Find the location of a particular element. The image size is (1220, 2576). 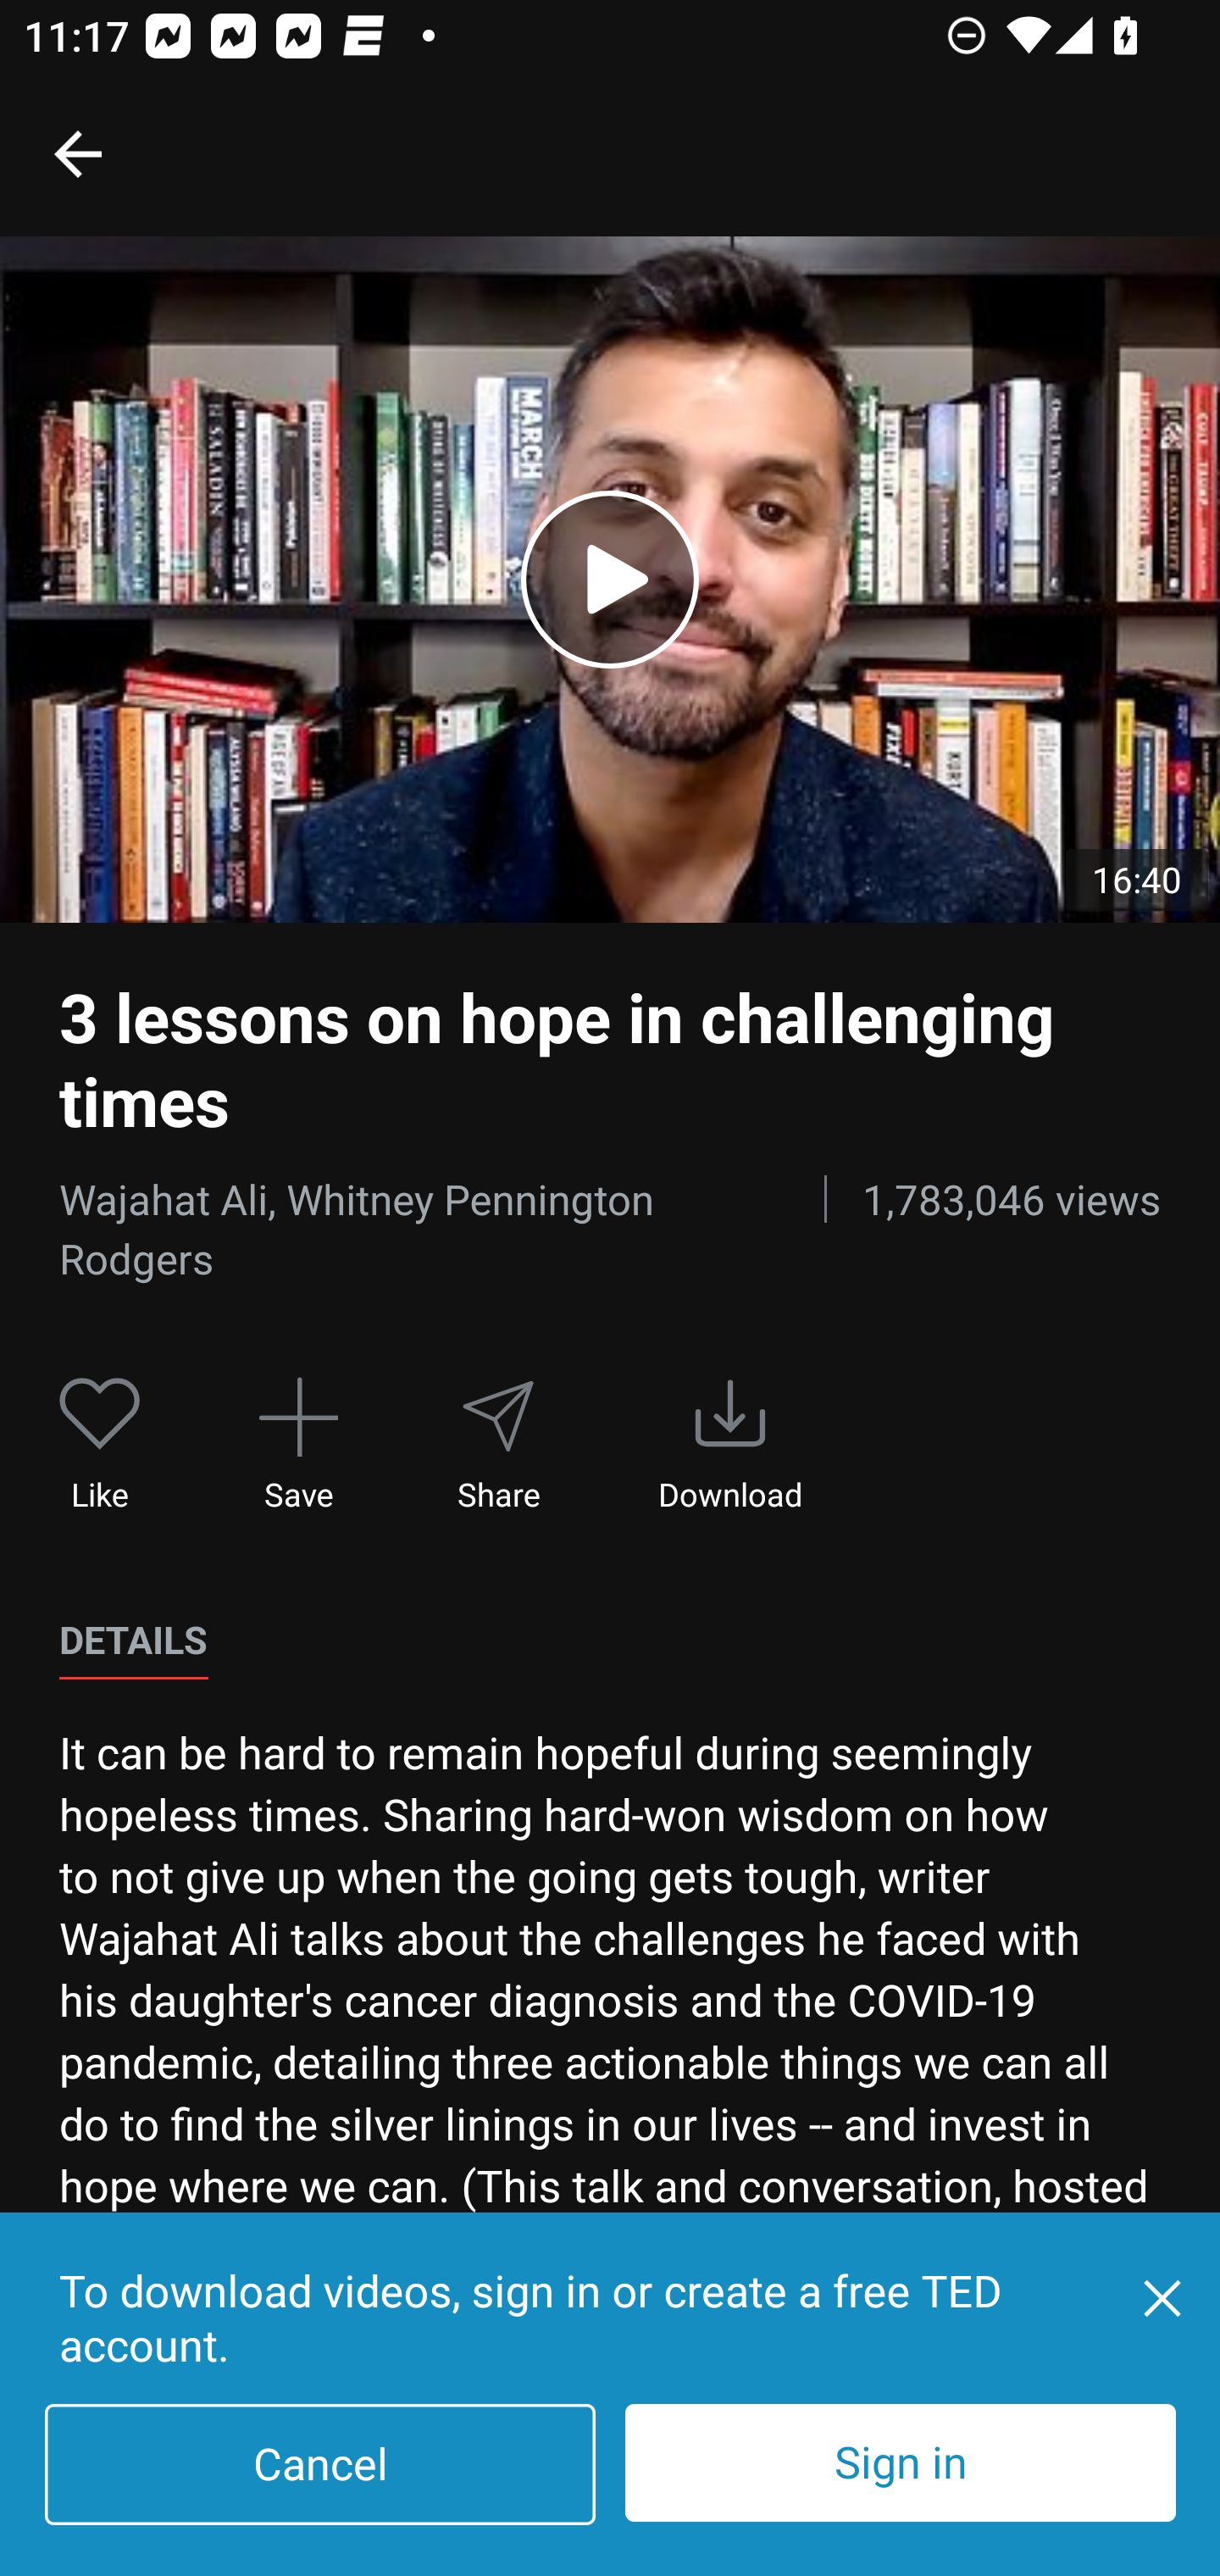

Download is located at coordinates (730, 1445).